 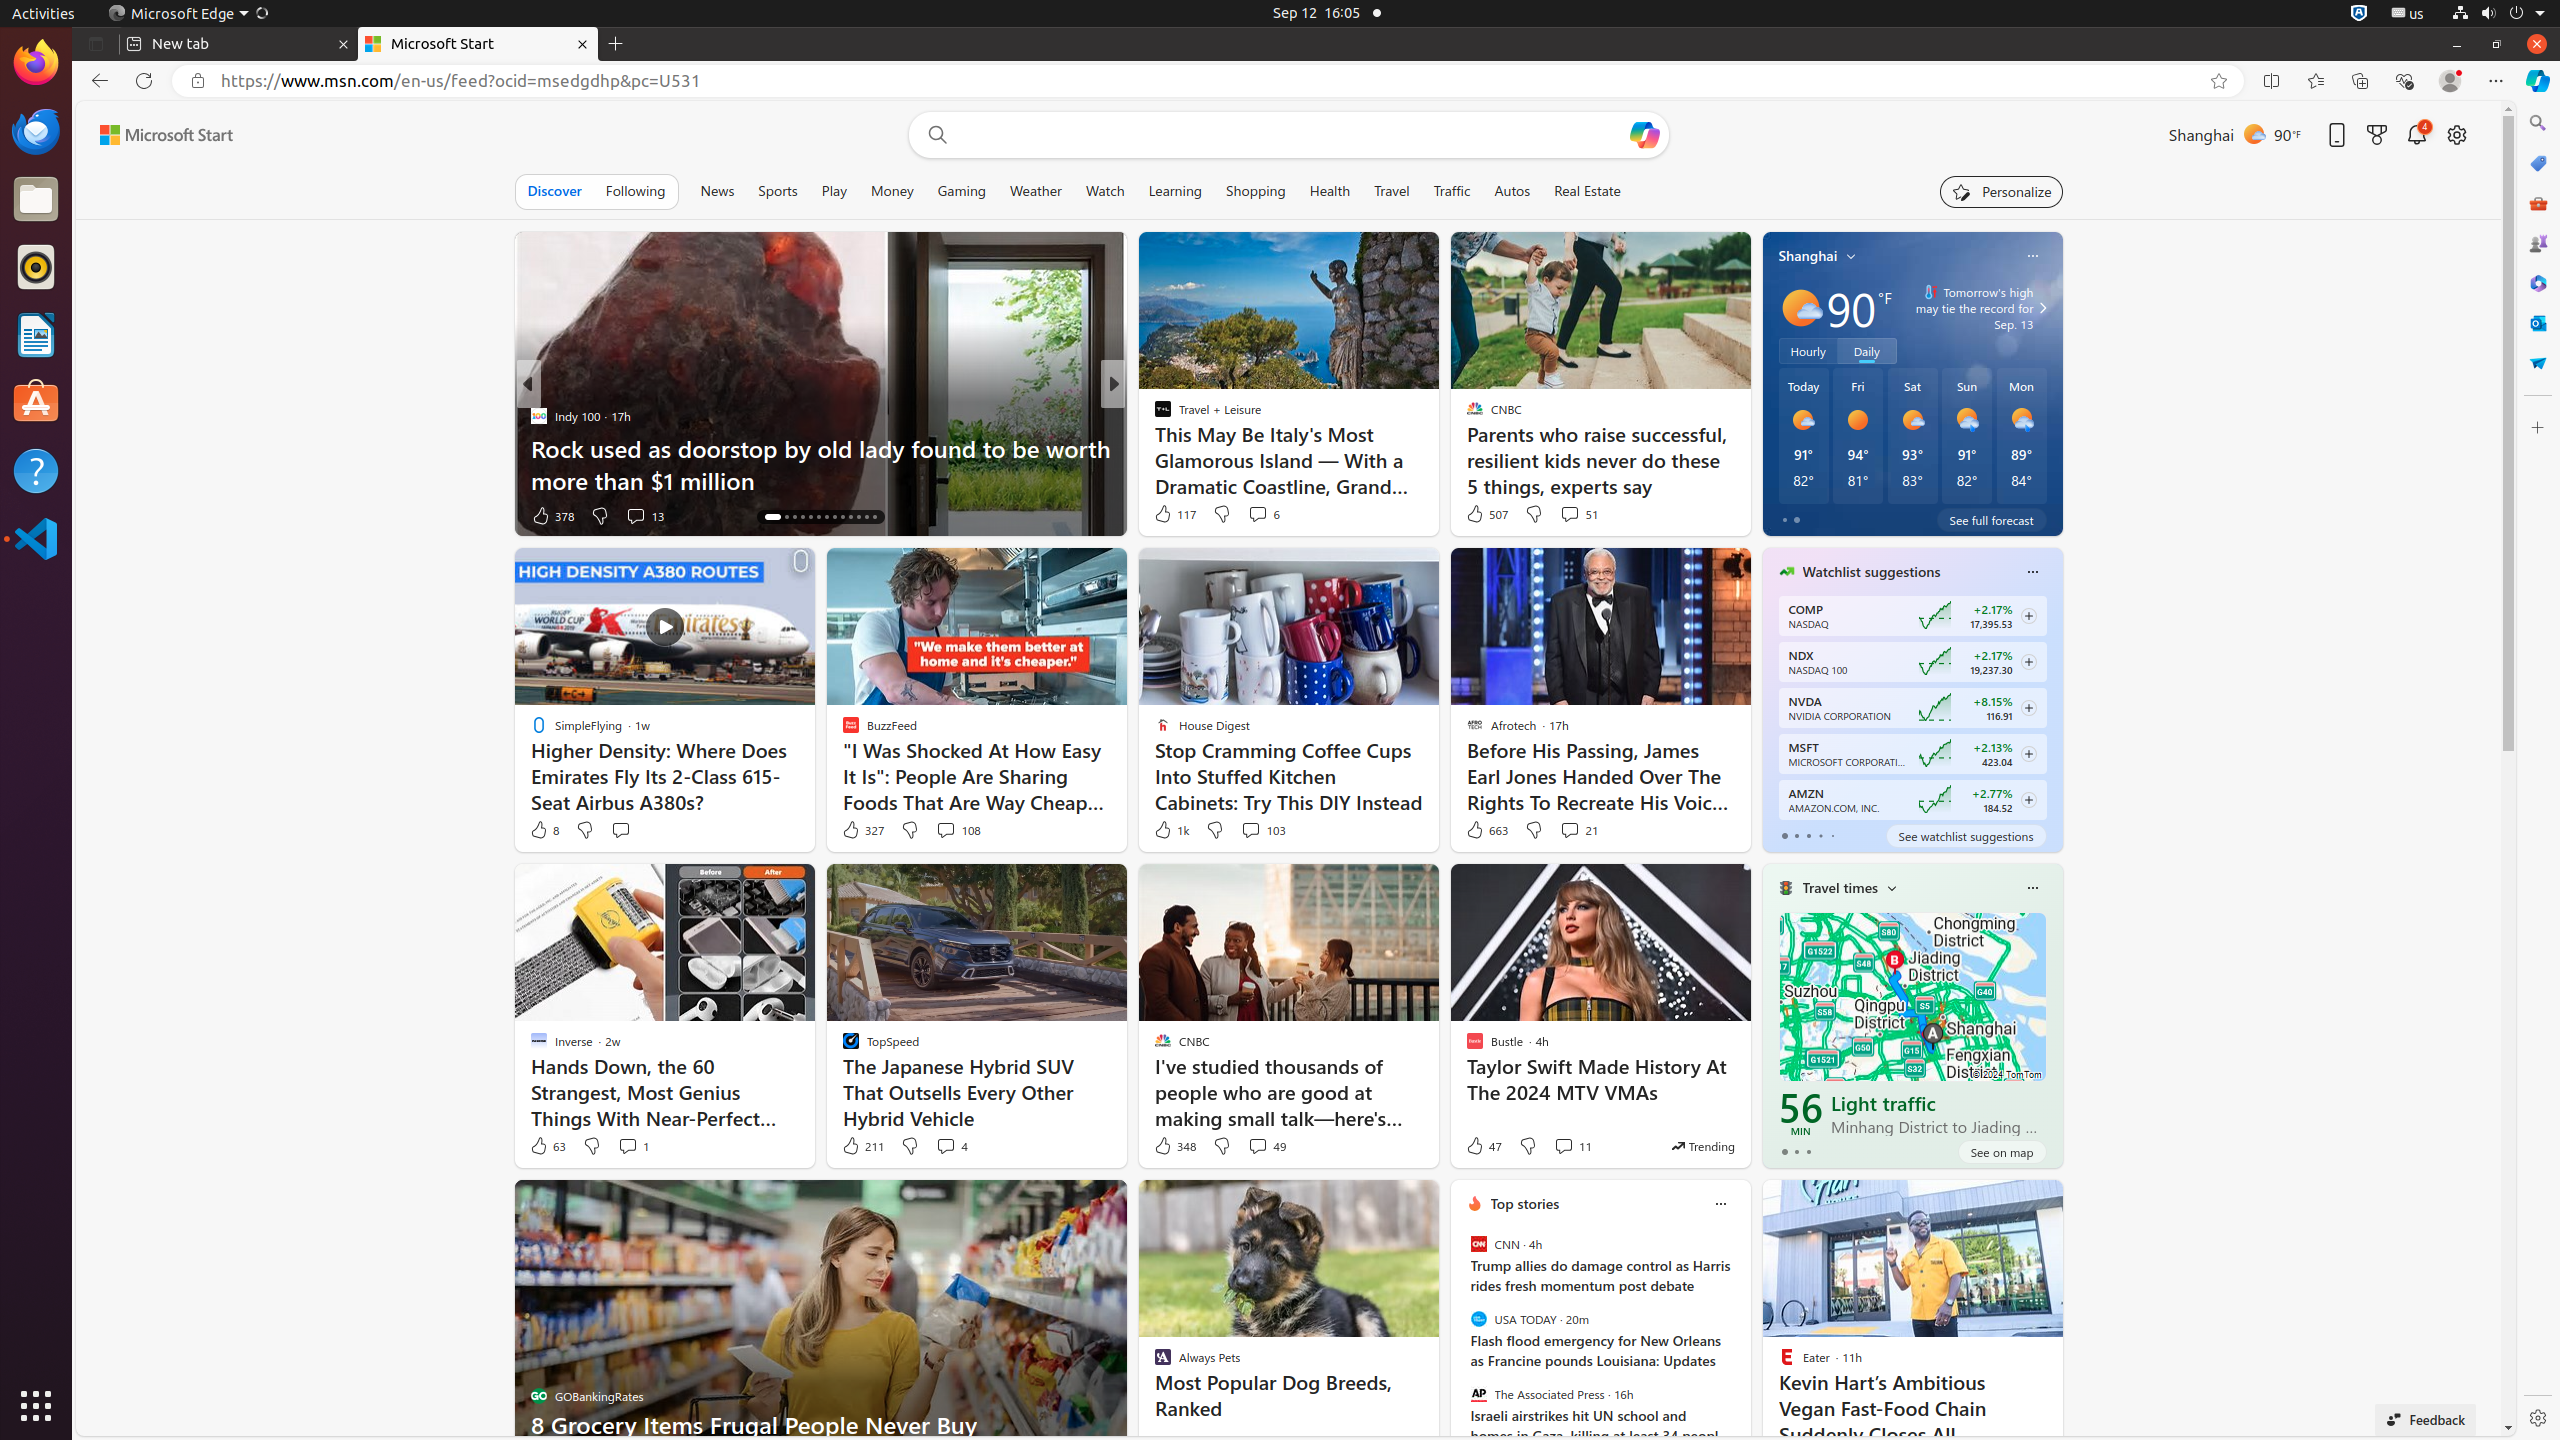 I want to click on Shopping, so click(x=1256, y=191).